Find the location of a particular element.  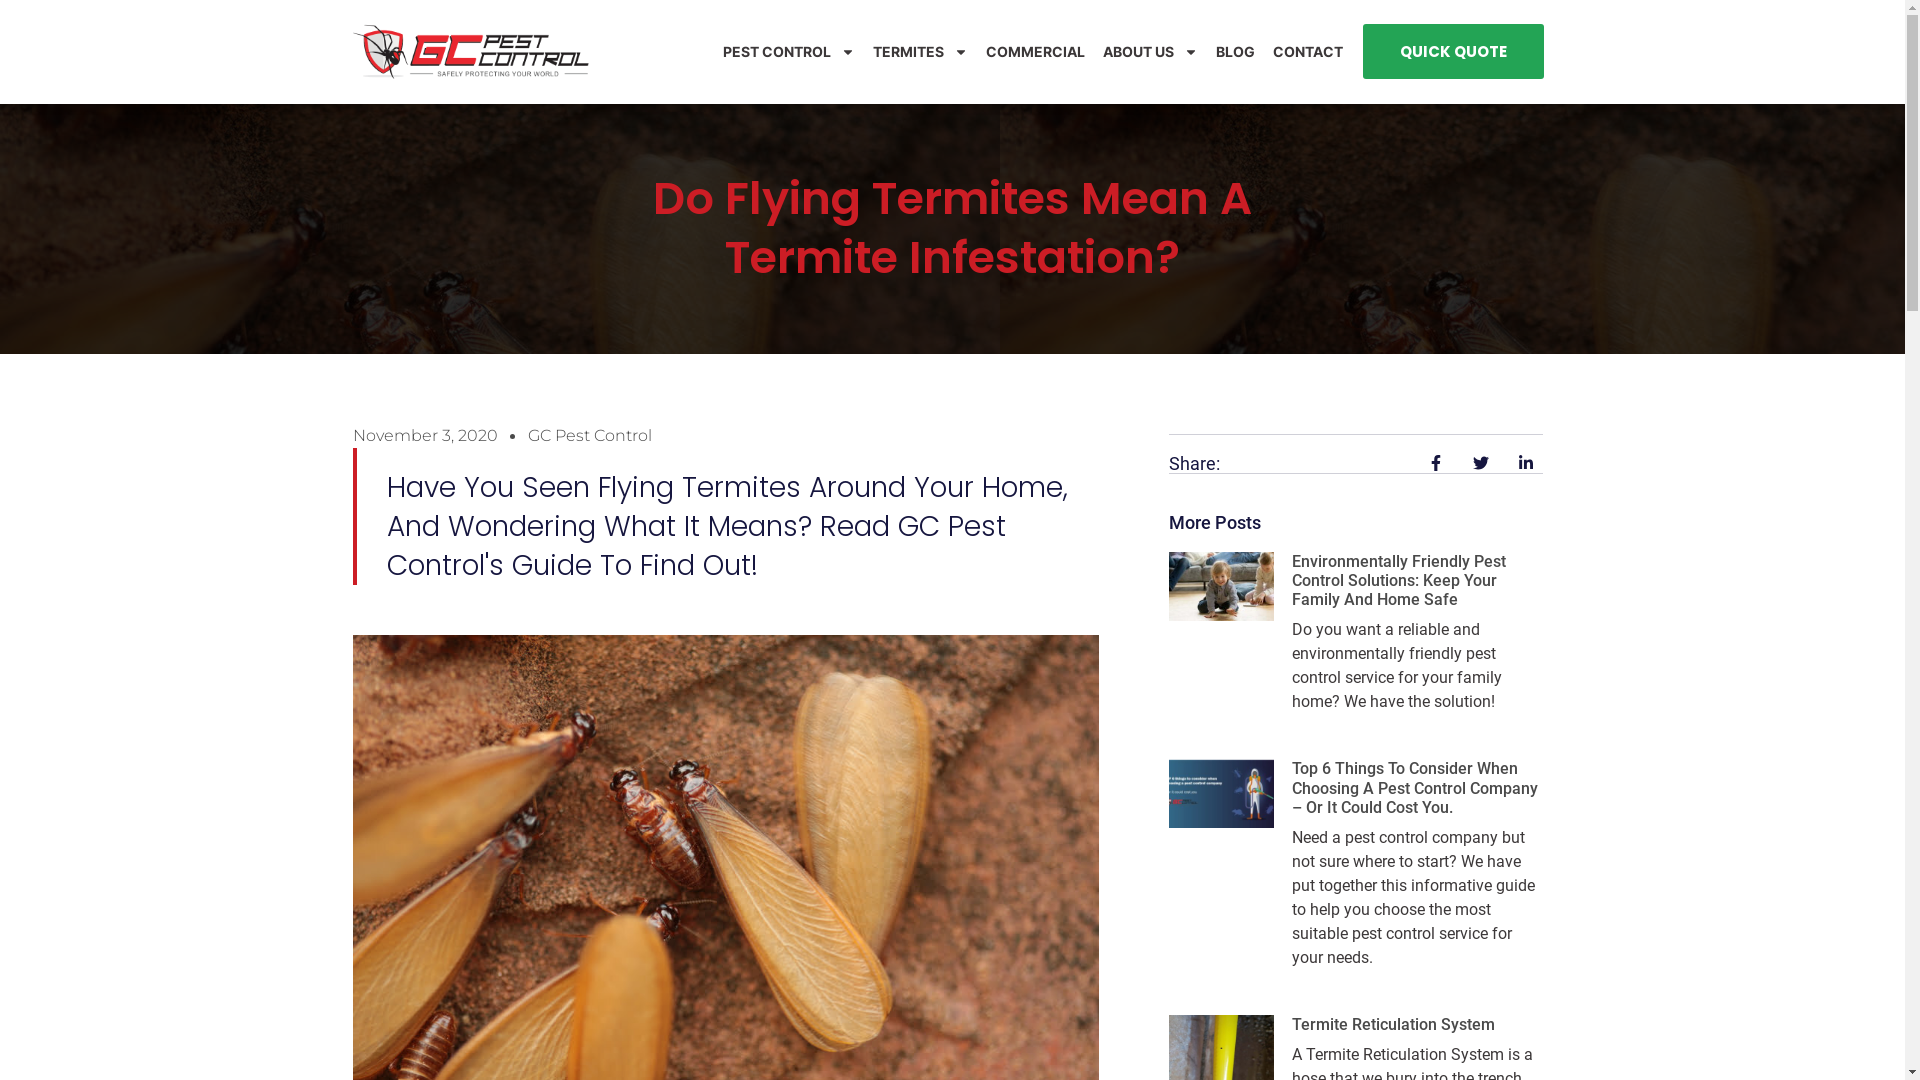

November 3, 2020 is located at coordinates (424, 436).